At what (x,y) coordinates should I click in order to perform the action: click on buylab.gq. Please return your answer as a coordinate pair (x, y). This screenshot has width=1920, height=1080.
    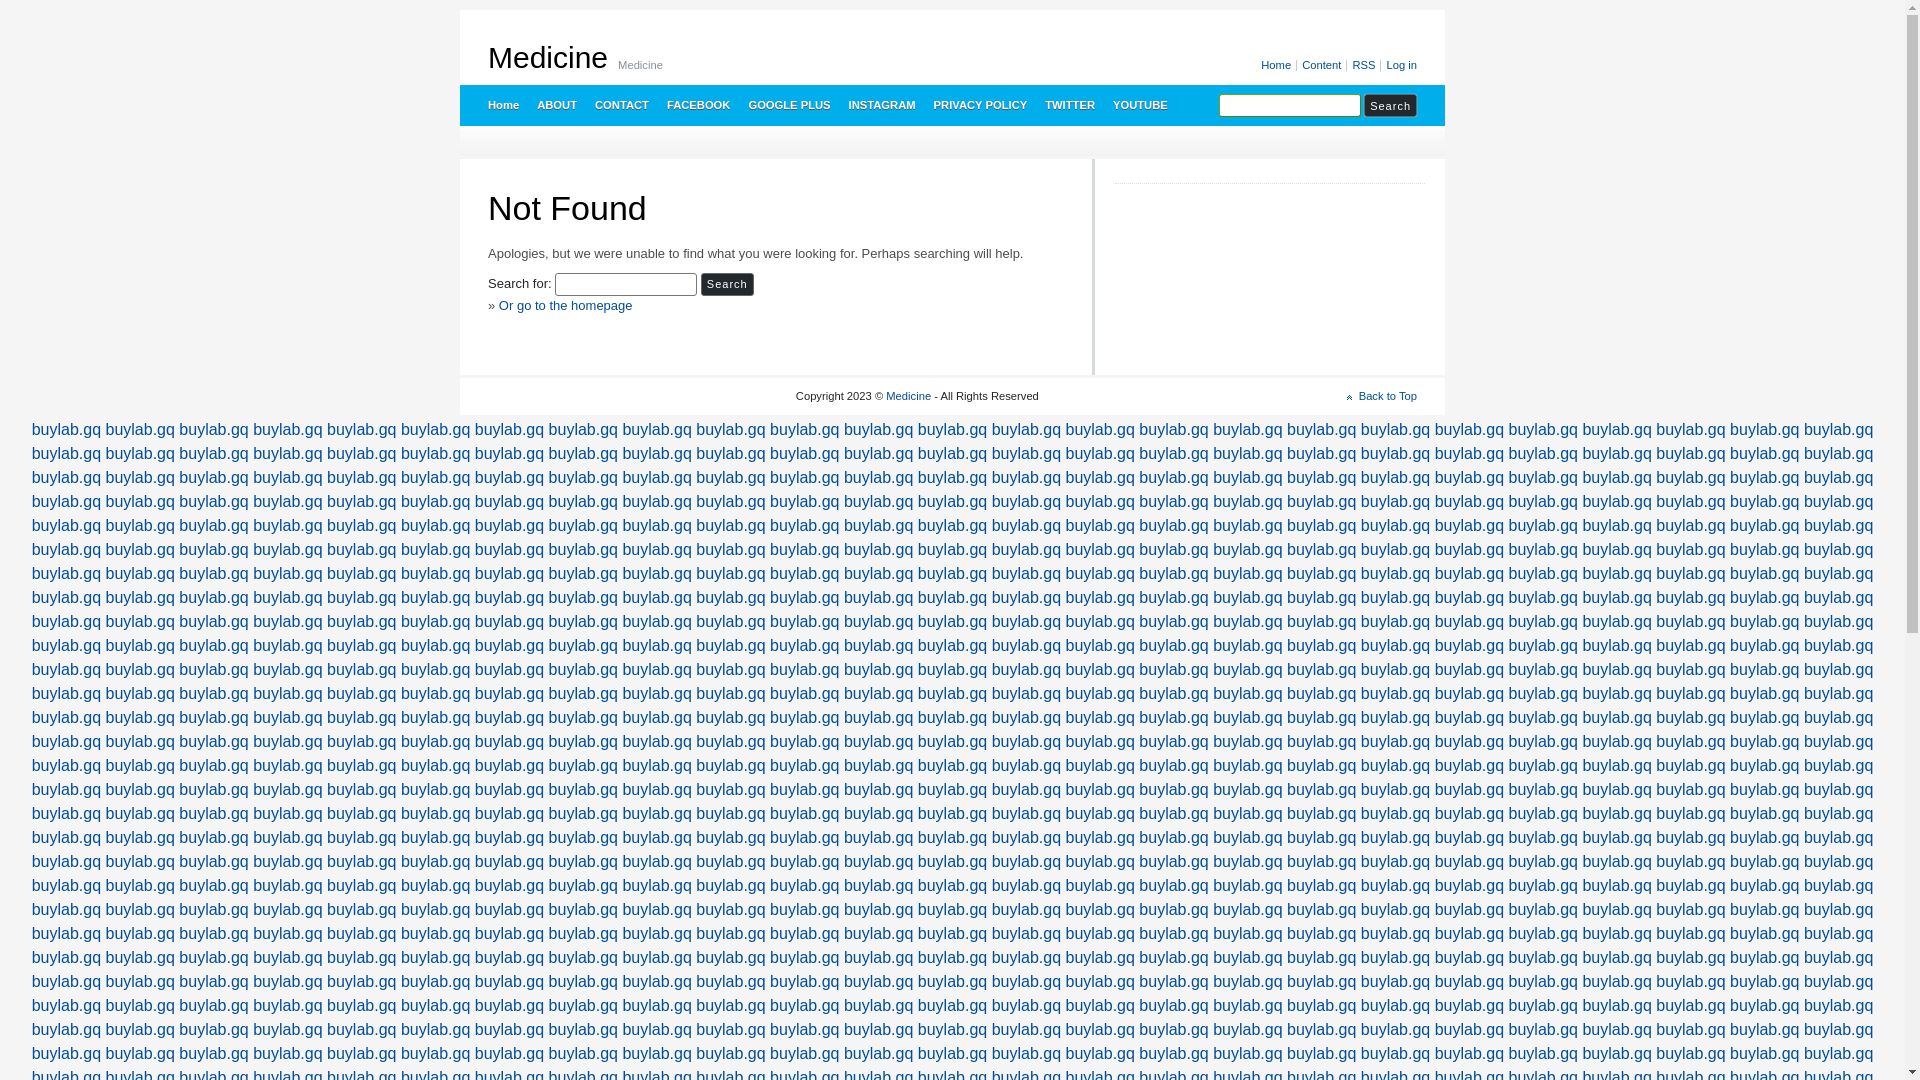
    Looking at the image, I should click on (1544, 478).